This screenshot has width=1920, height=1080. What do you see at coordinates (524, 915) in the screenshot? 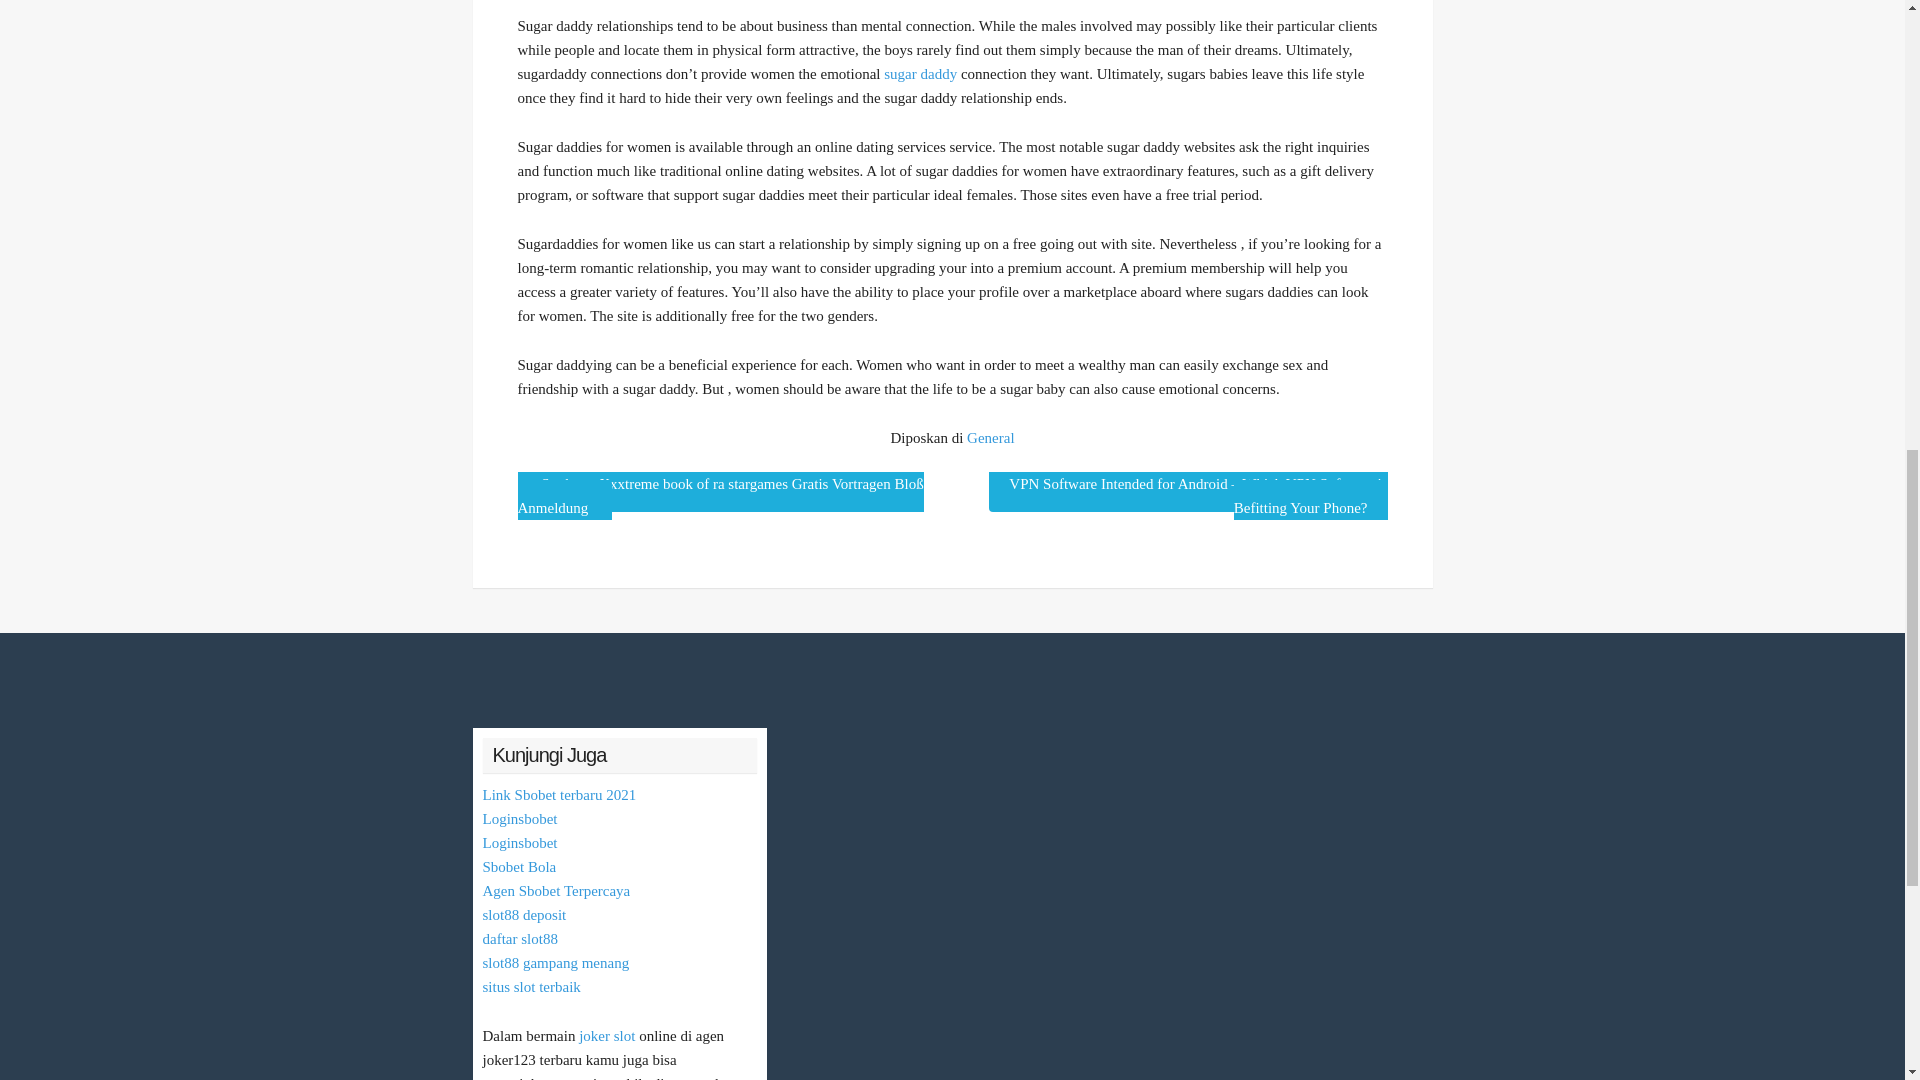
I see `slot88 deposit` at bounding box center [524, 915].